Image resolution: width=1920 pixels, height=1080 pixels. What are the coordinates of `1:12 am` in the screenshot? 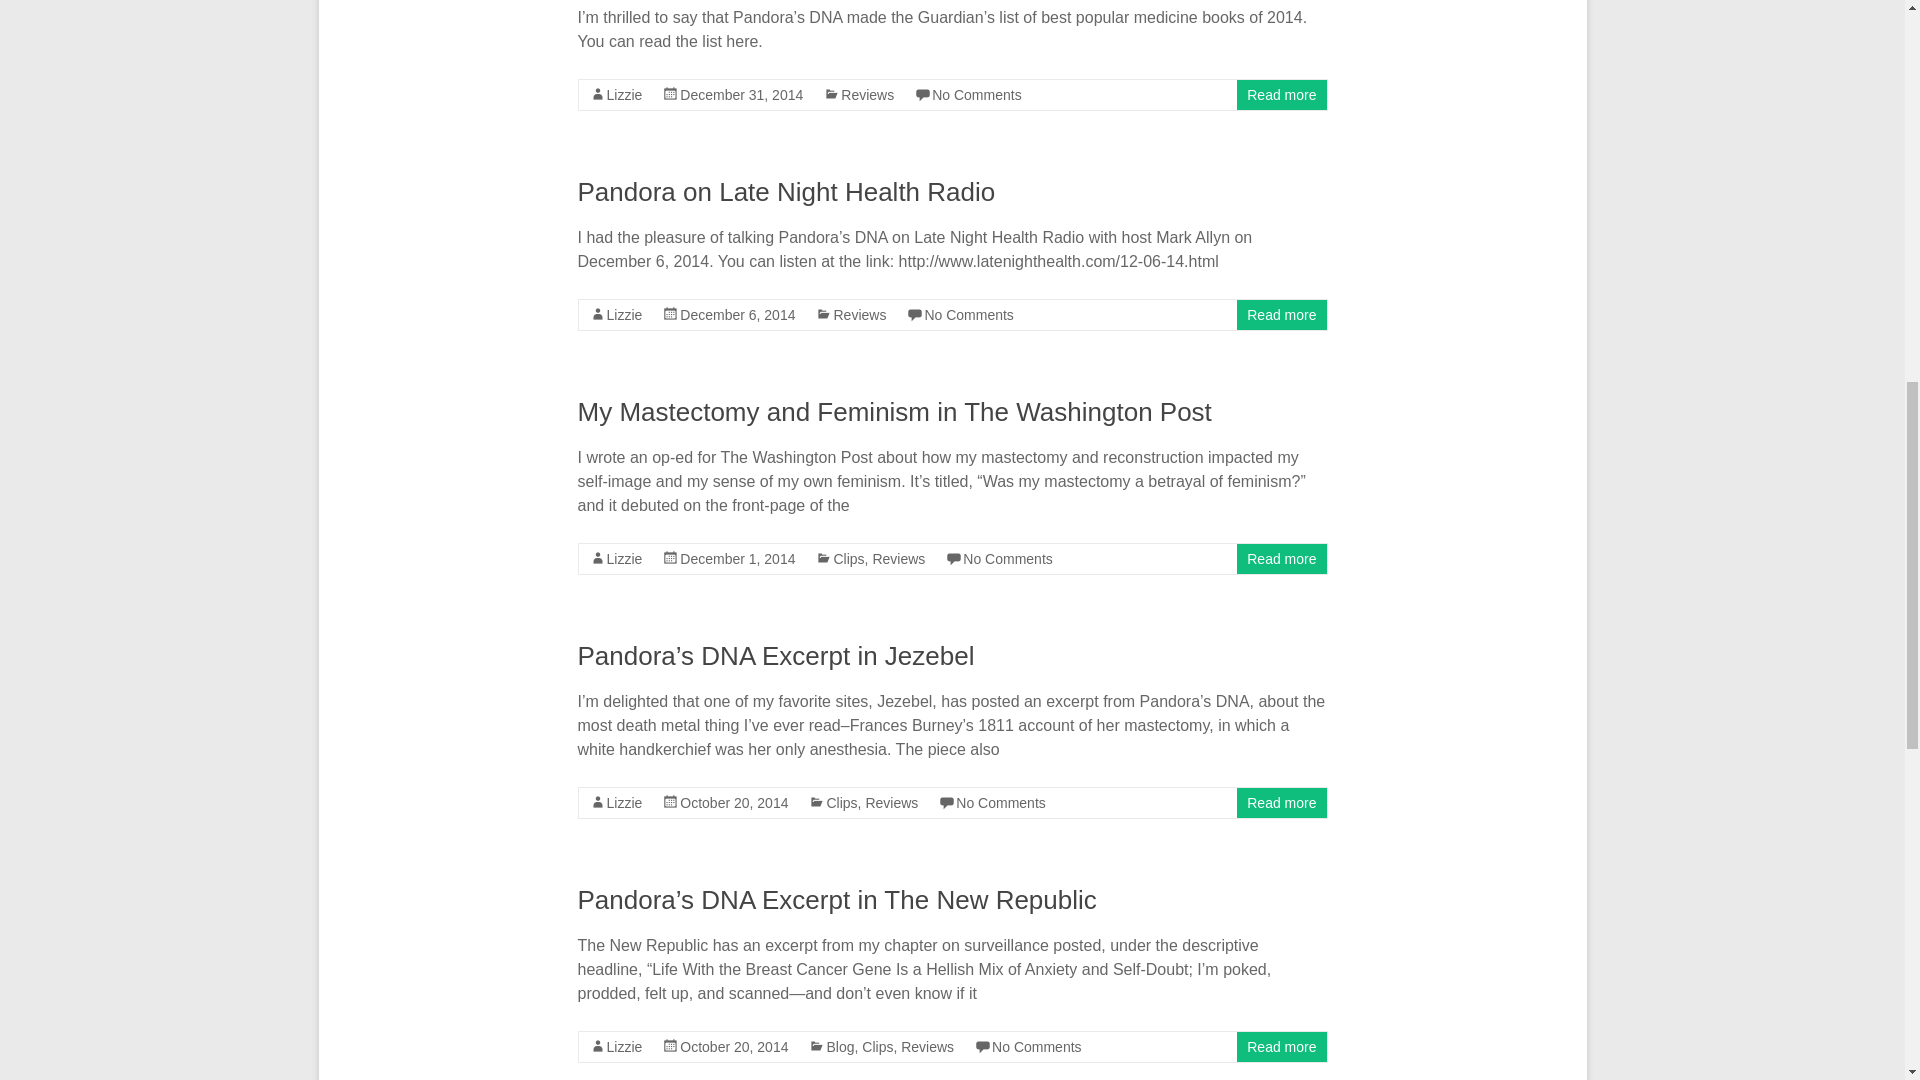 It's located at (736, 558).